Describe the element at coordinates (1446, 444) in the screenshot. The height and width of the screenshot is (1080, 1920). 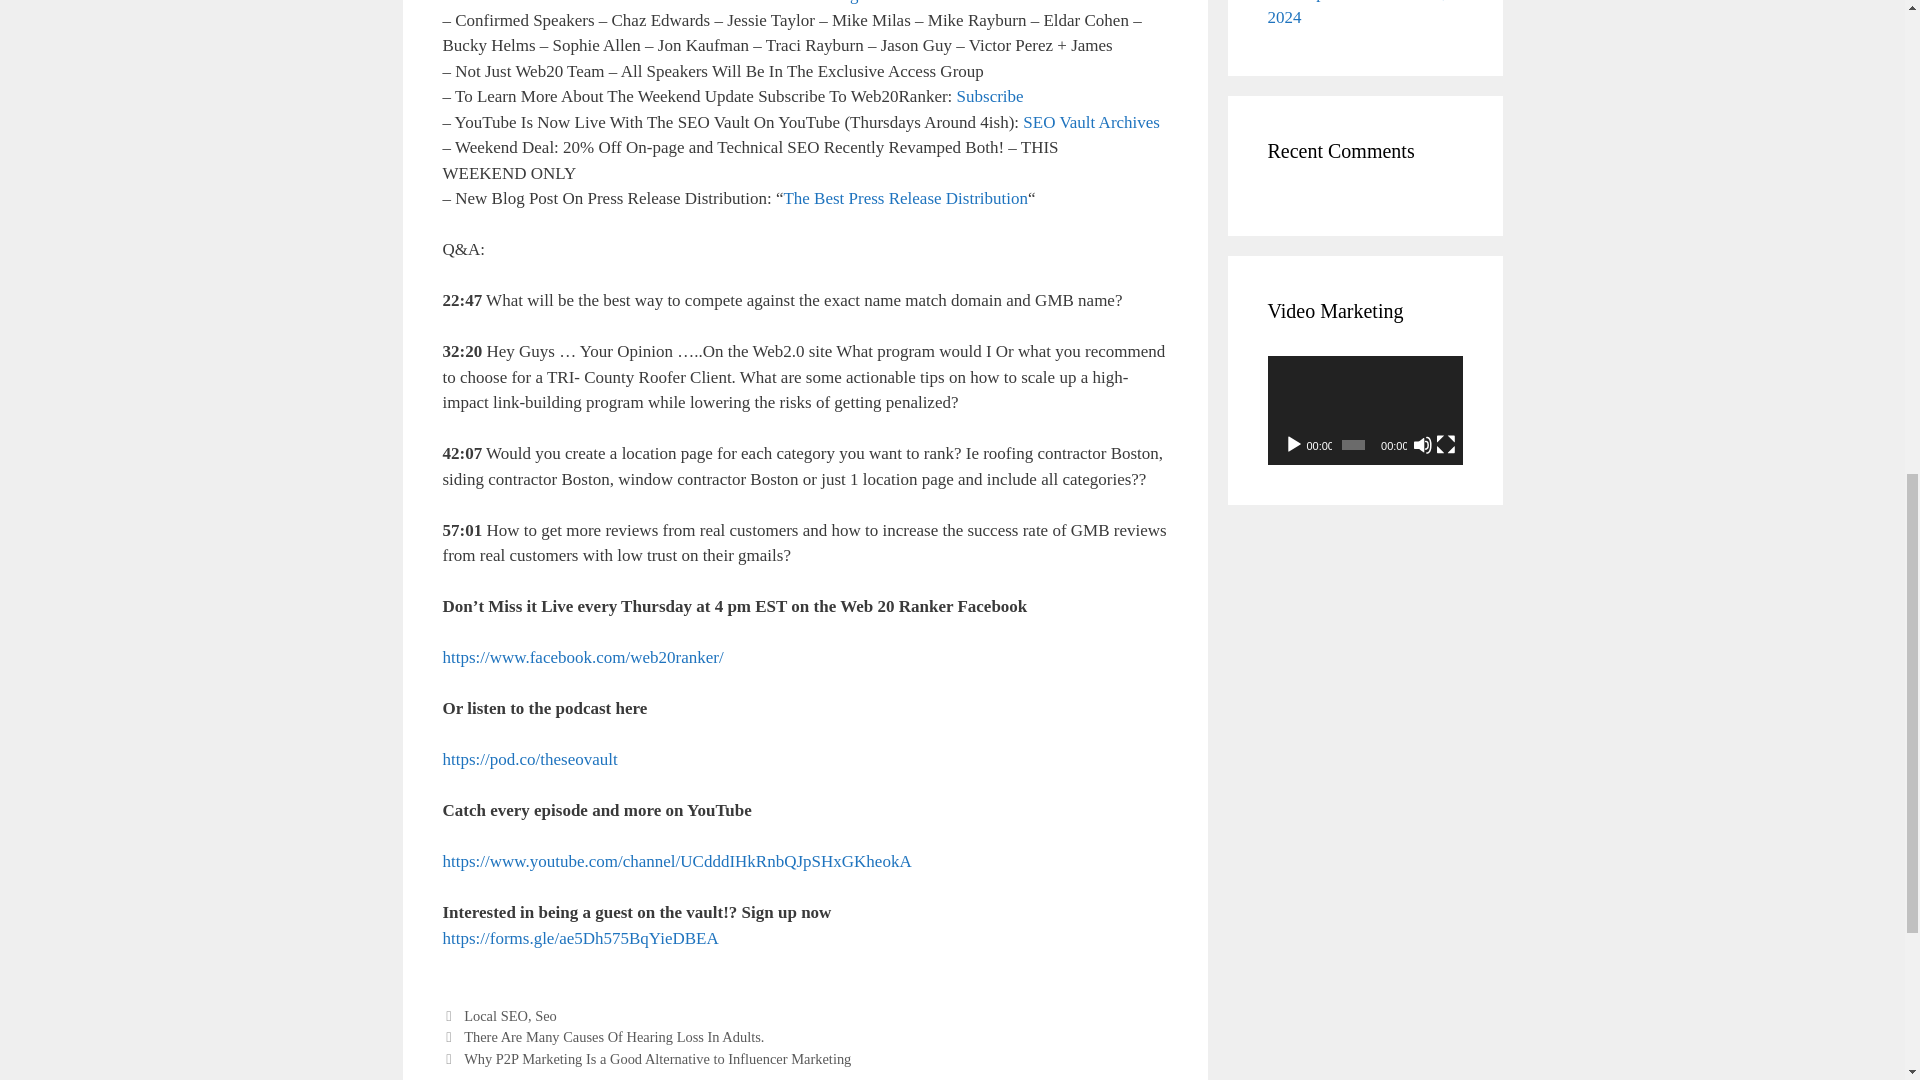
I see `Fullscreen` at that location.